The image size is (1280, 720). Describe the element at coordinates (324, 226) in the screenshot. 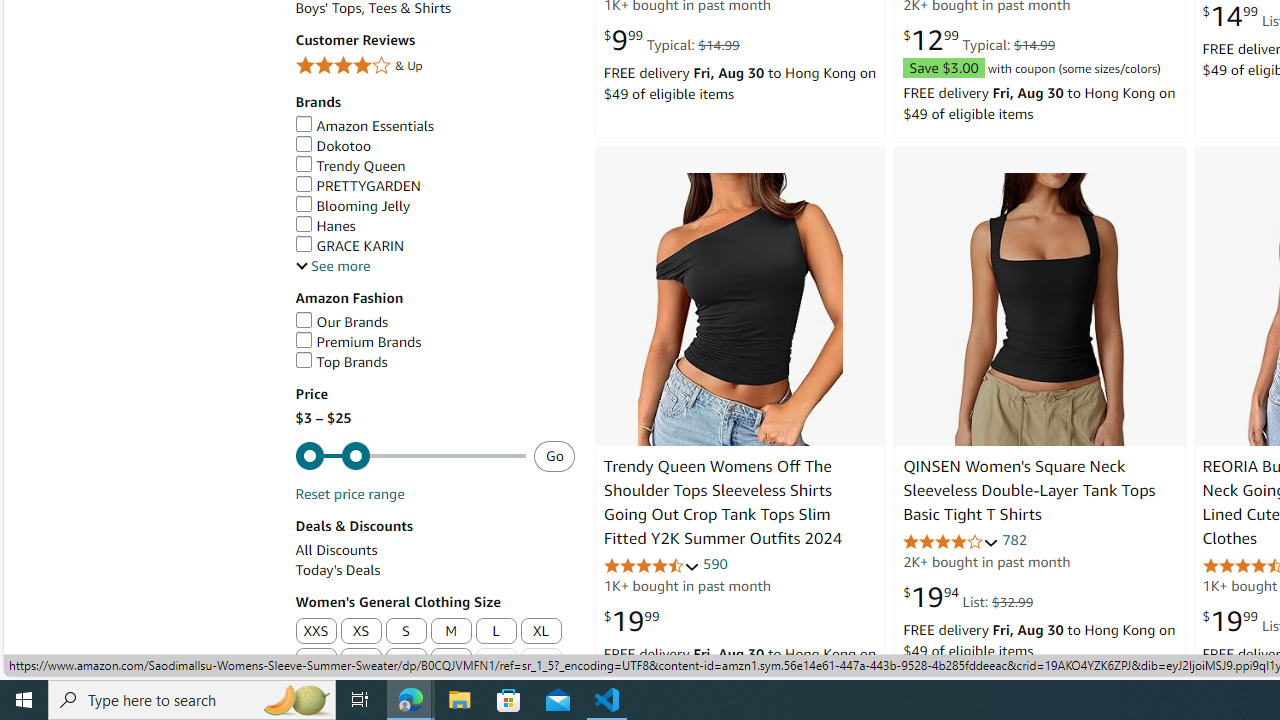

I see `Hanes` at that location.